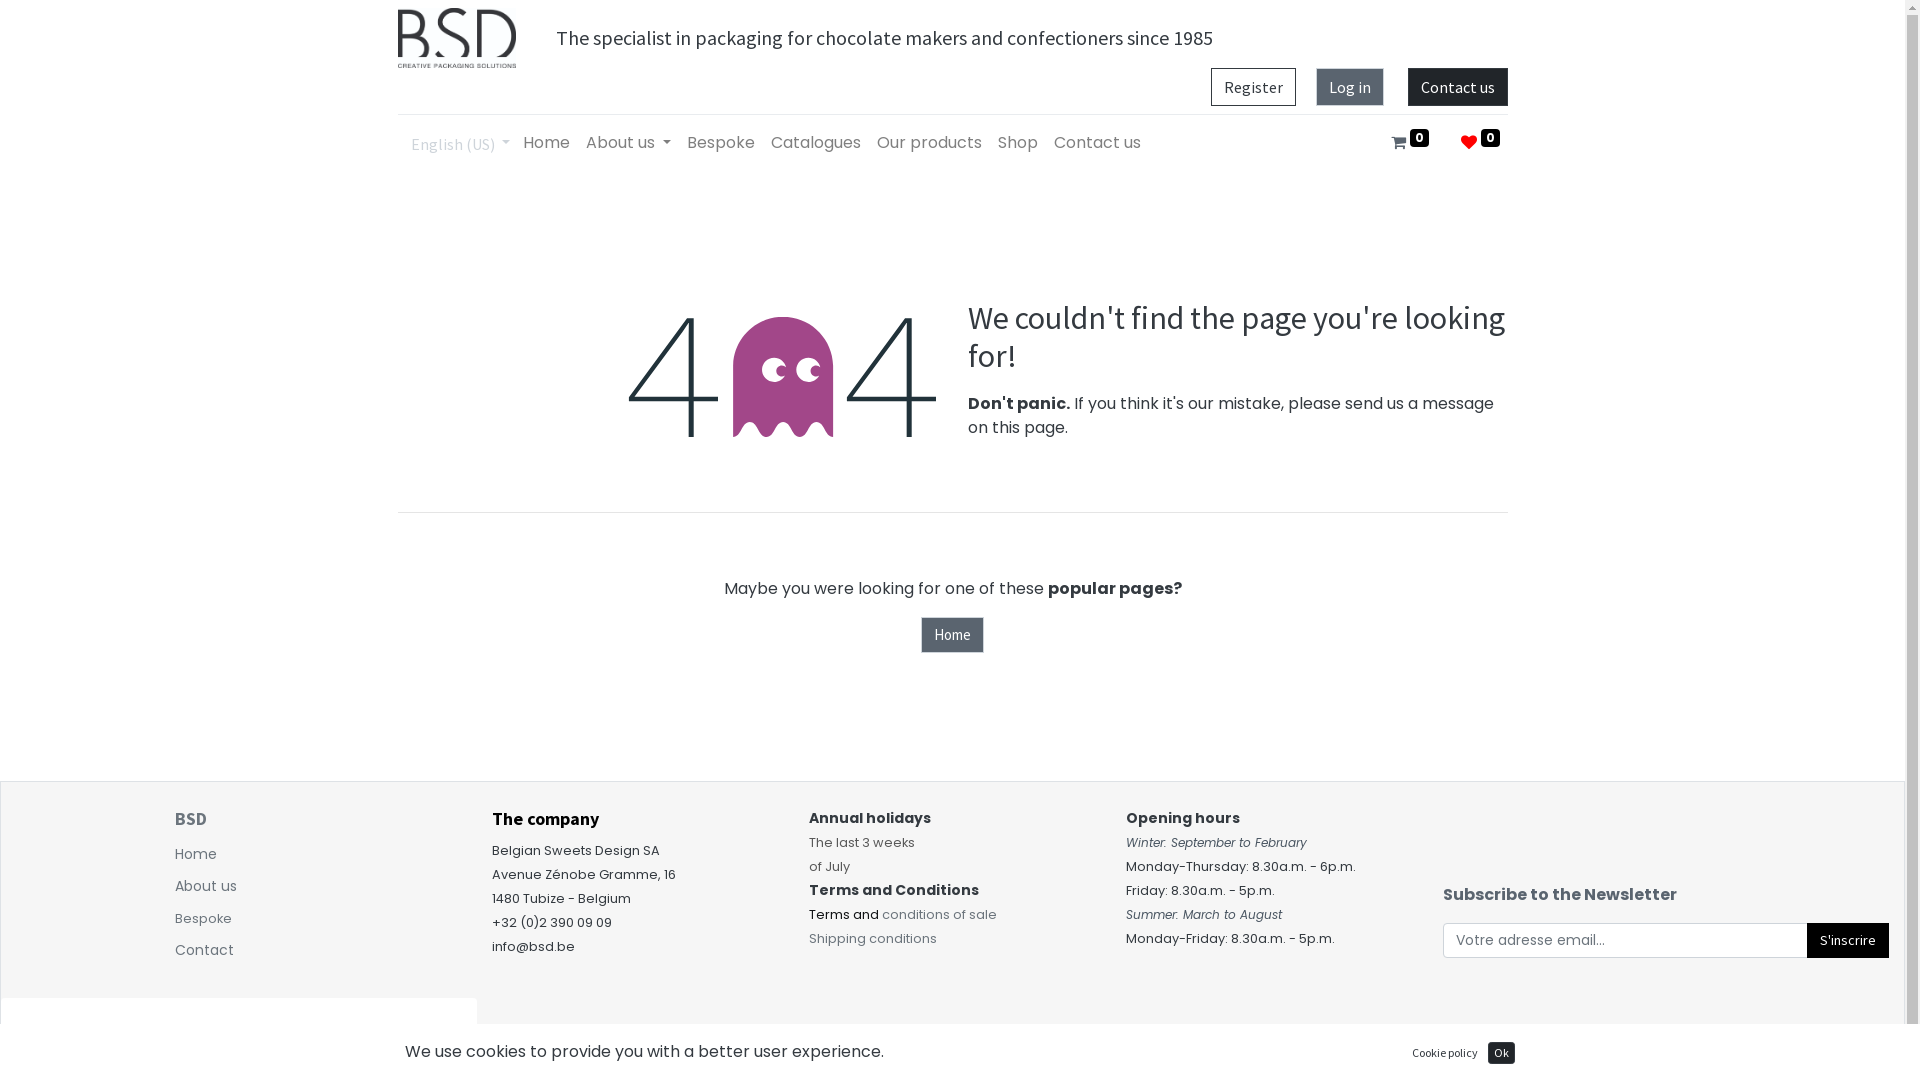 Image resolution: width=1920 pixels, height=1080 pixels. Describe the element at coordinates (1018, 143) in the screenshot. I see `Shop` at that location.